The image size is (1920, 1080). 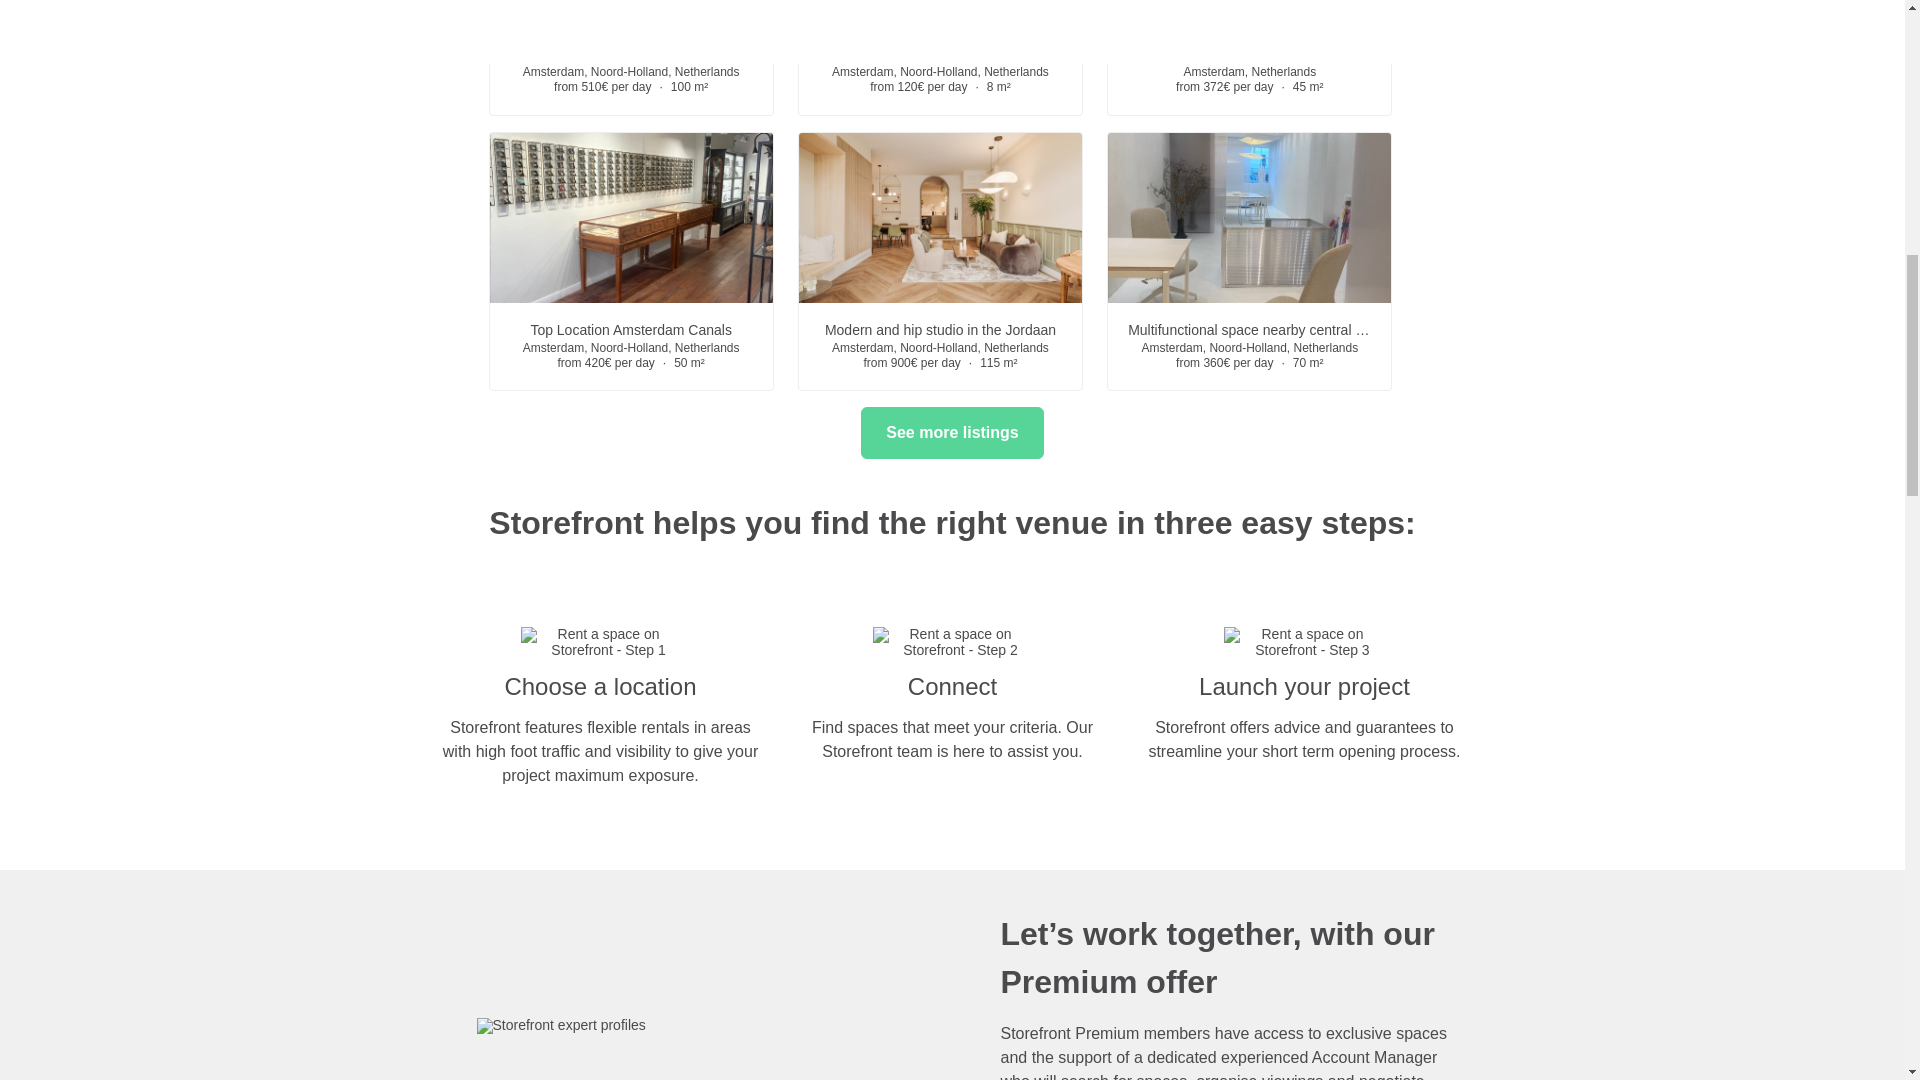 I want to click on See more listings, so click(x=952, y=433).